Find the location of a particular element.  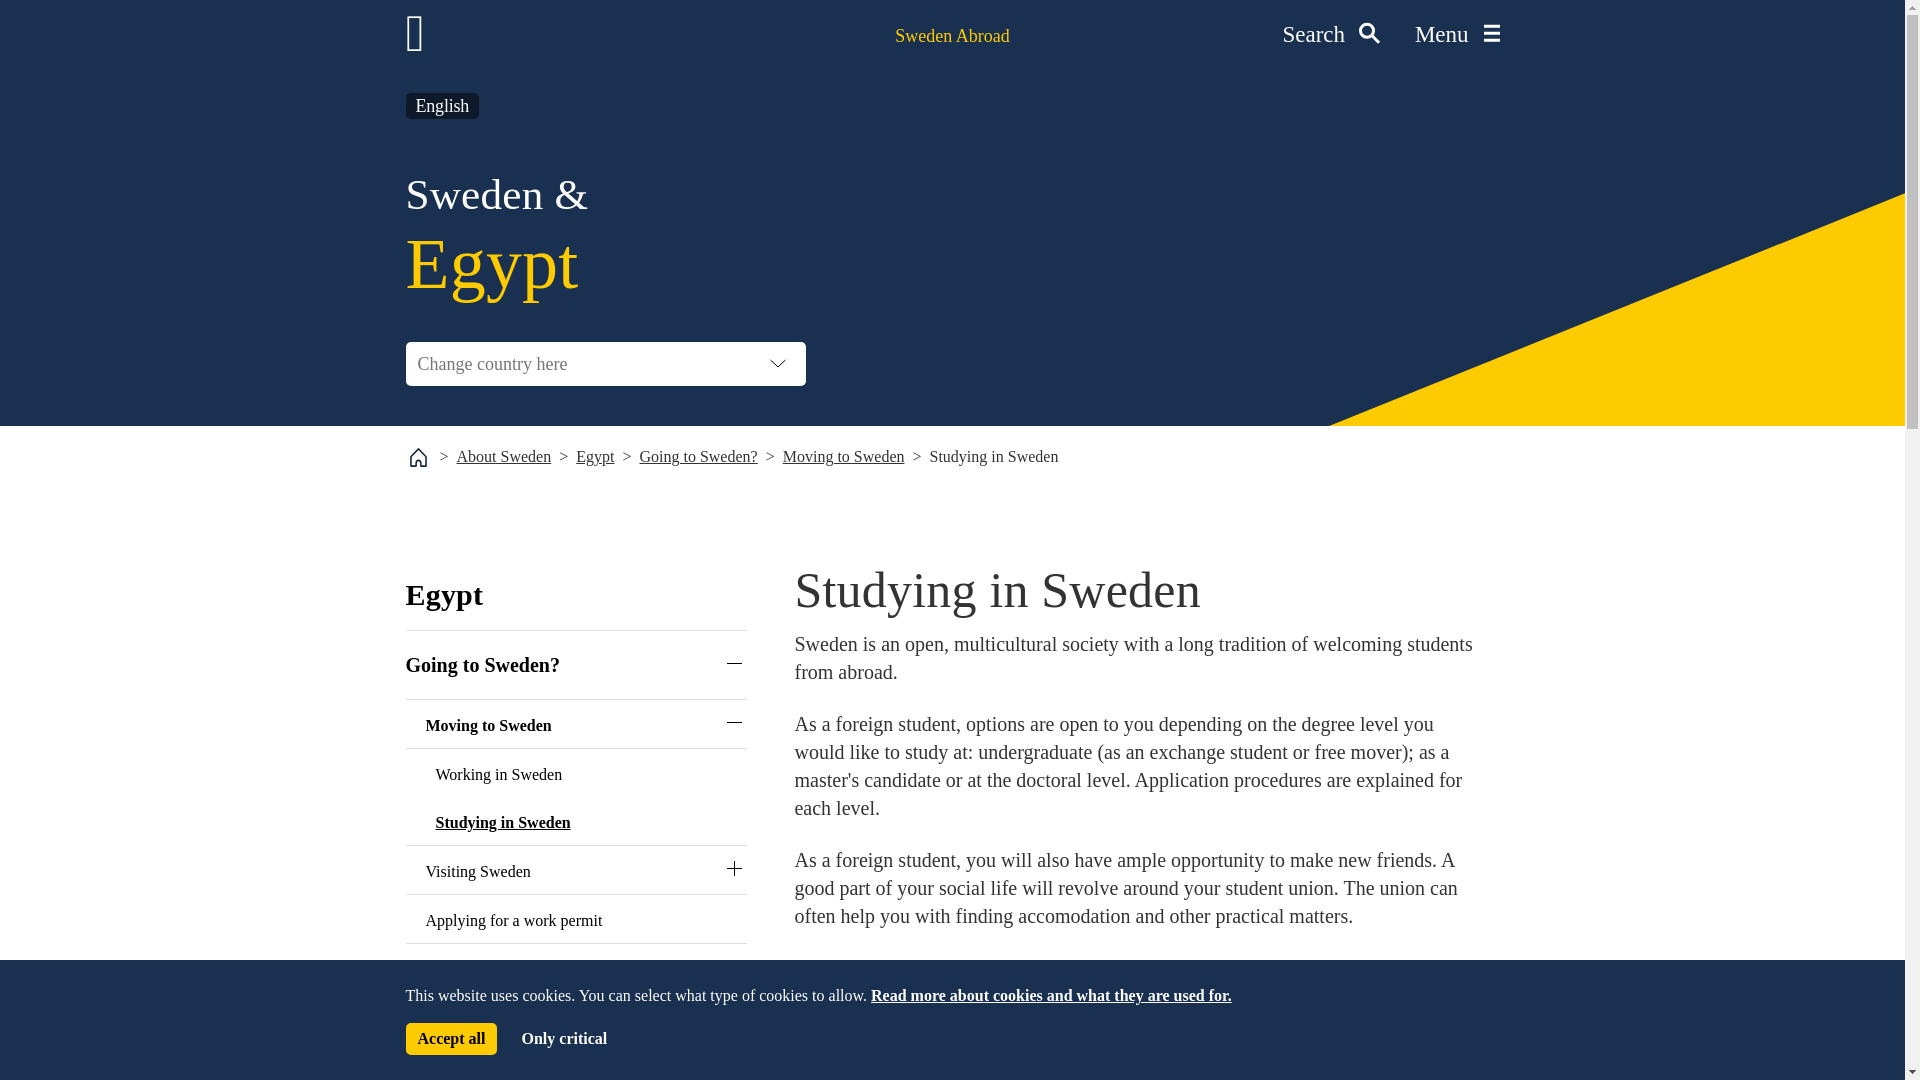

Sweden Abroad is located at coordinates (952, 36).